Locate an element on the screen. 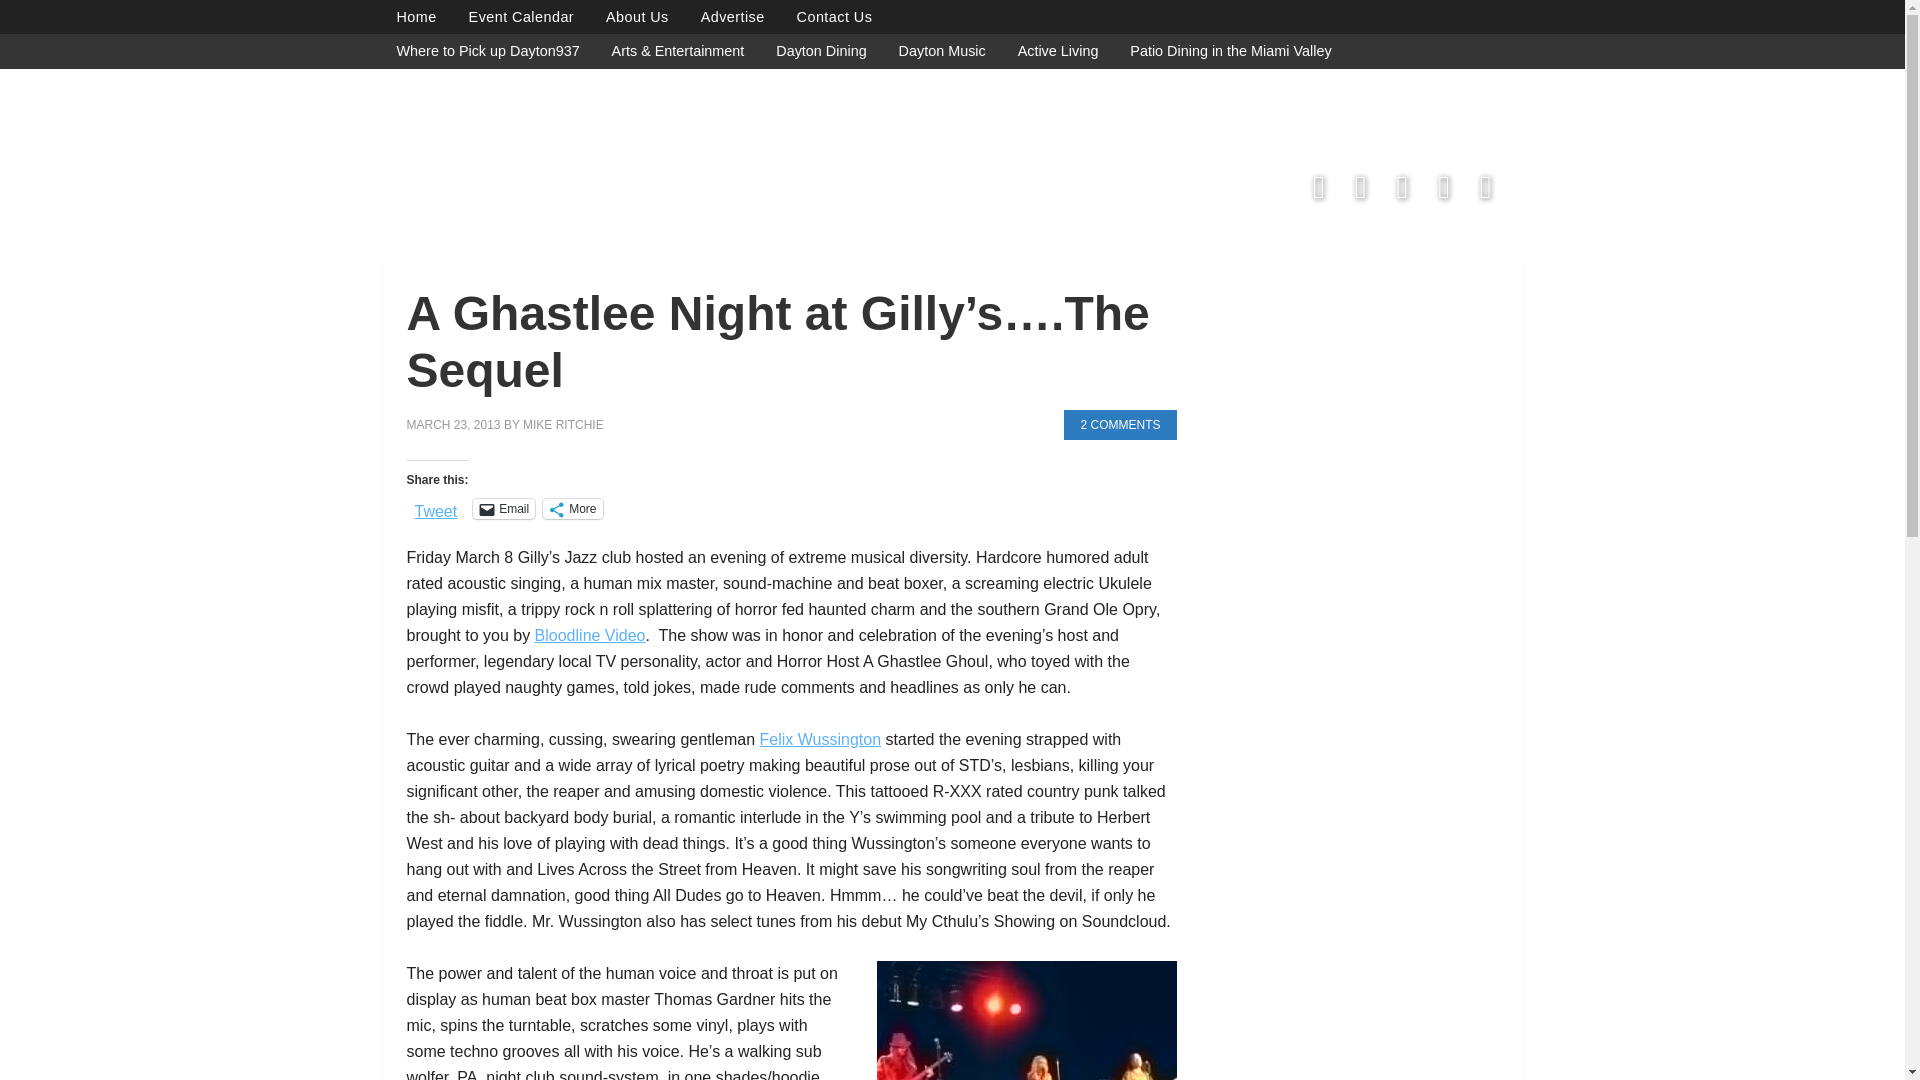 This screenshot has width=1920, height=1080. Where to Pick up Dayton937 is located at coordinates (488, 50).